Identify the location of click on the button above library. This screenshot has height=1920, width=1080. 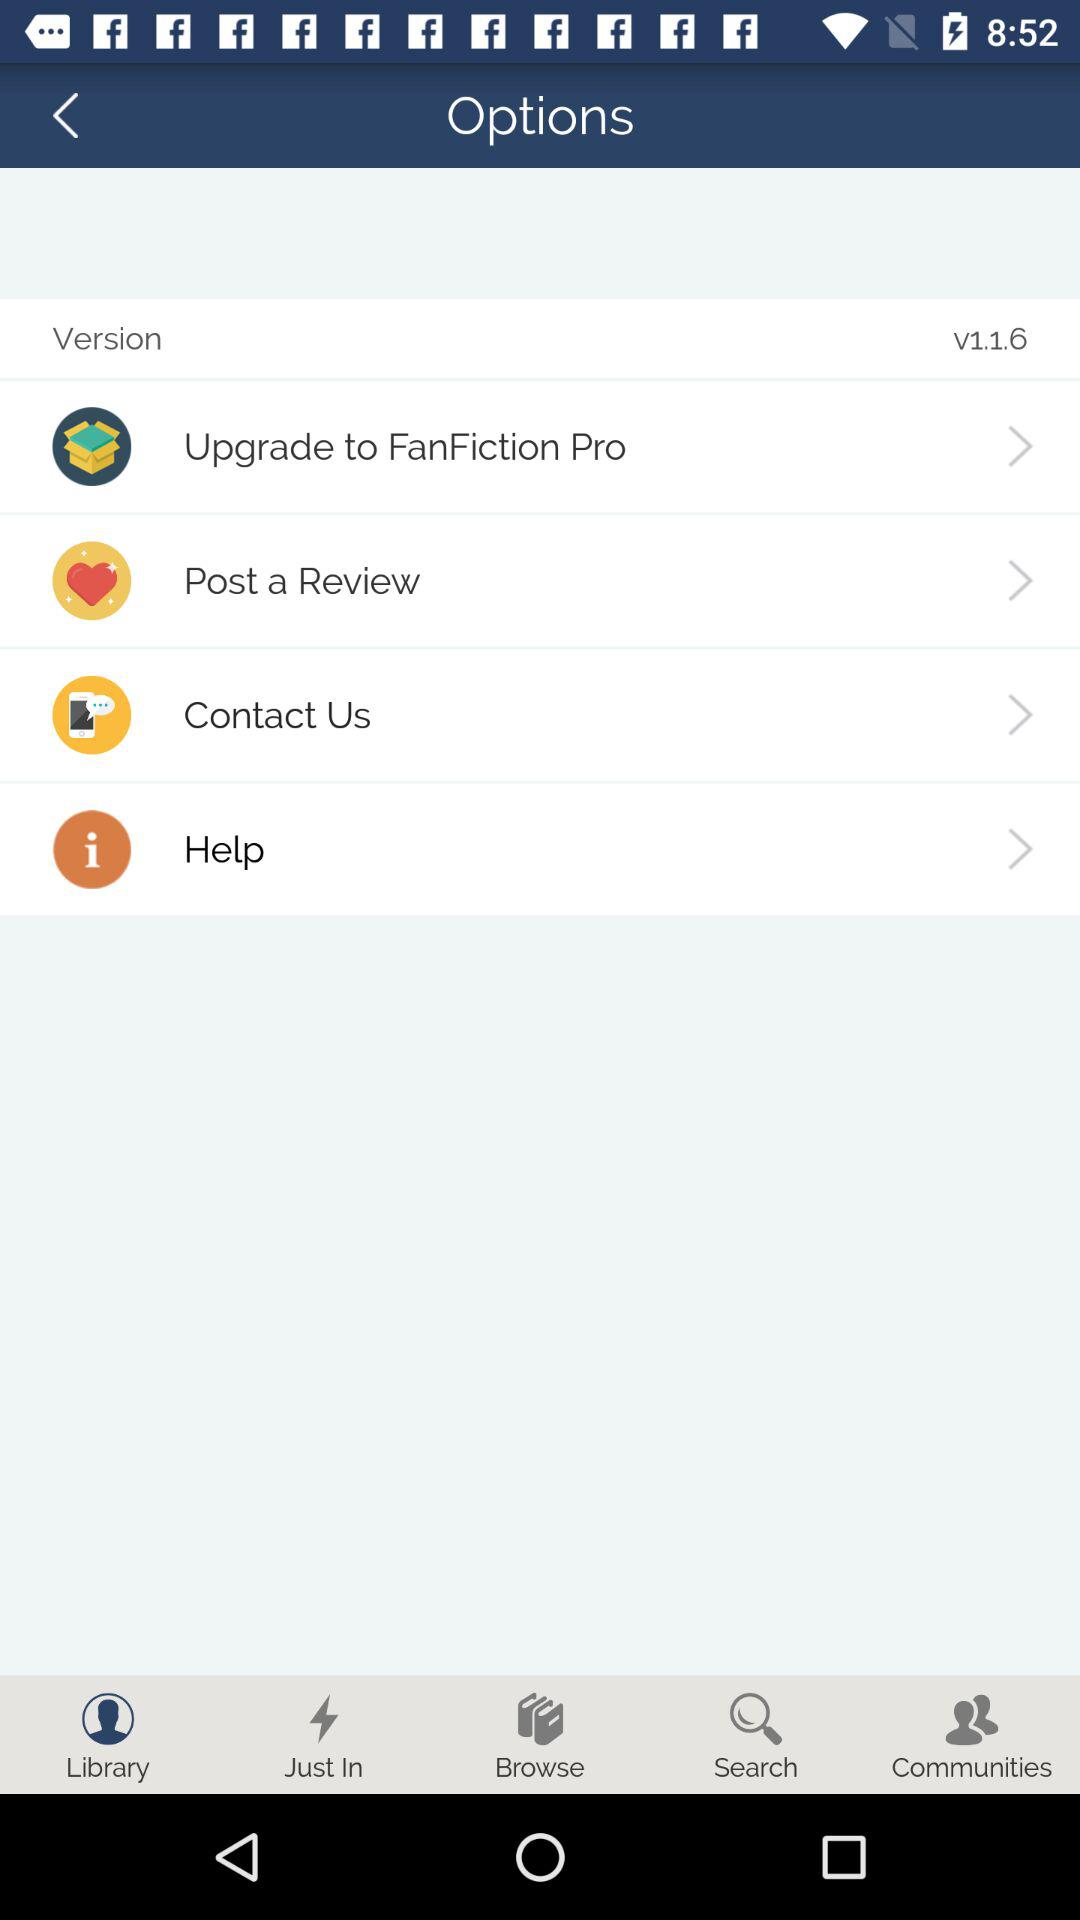
(108, 1718).